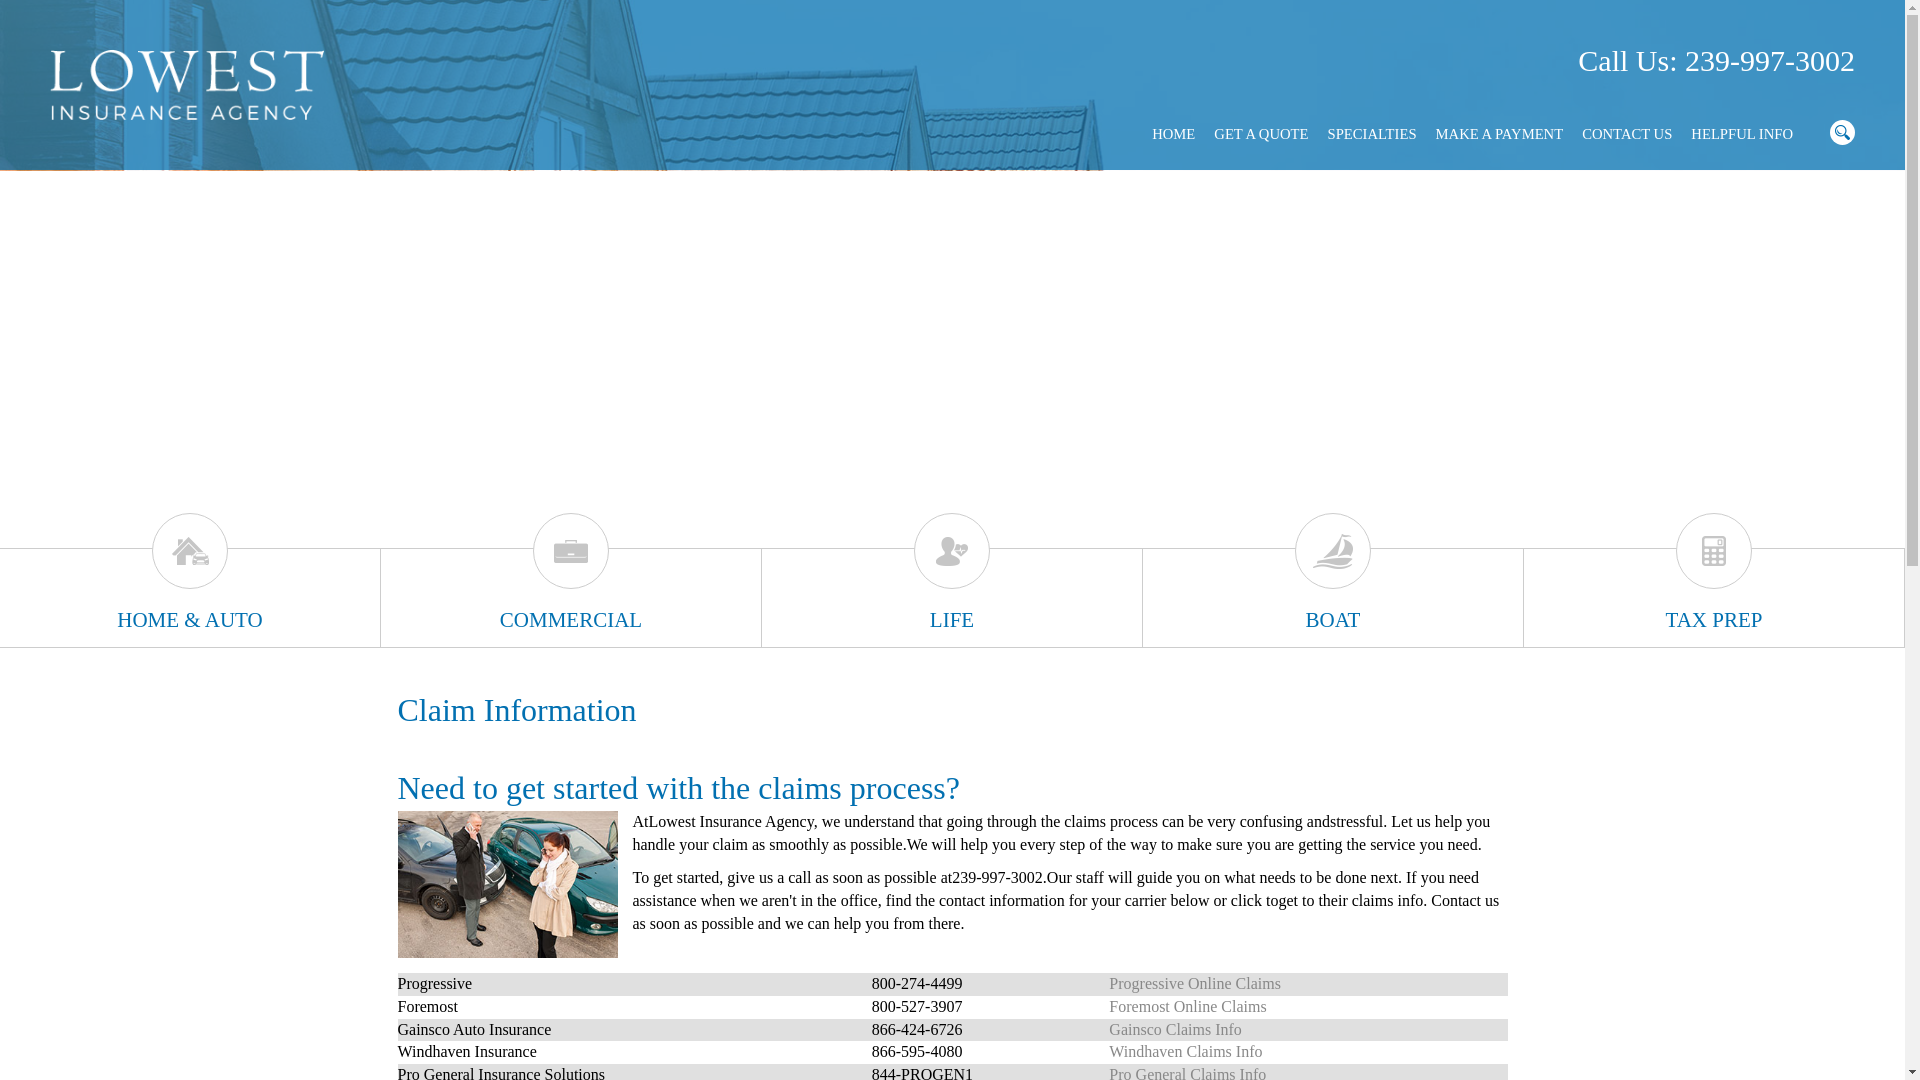  I want to click on HELPFUL INFO, so click(1742, 134).